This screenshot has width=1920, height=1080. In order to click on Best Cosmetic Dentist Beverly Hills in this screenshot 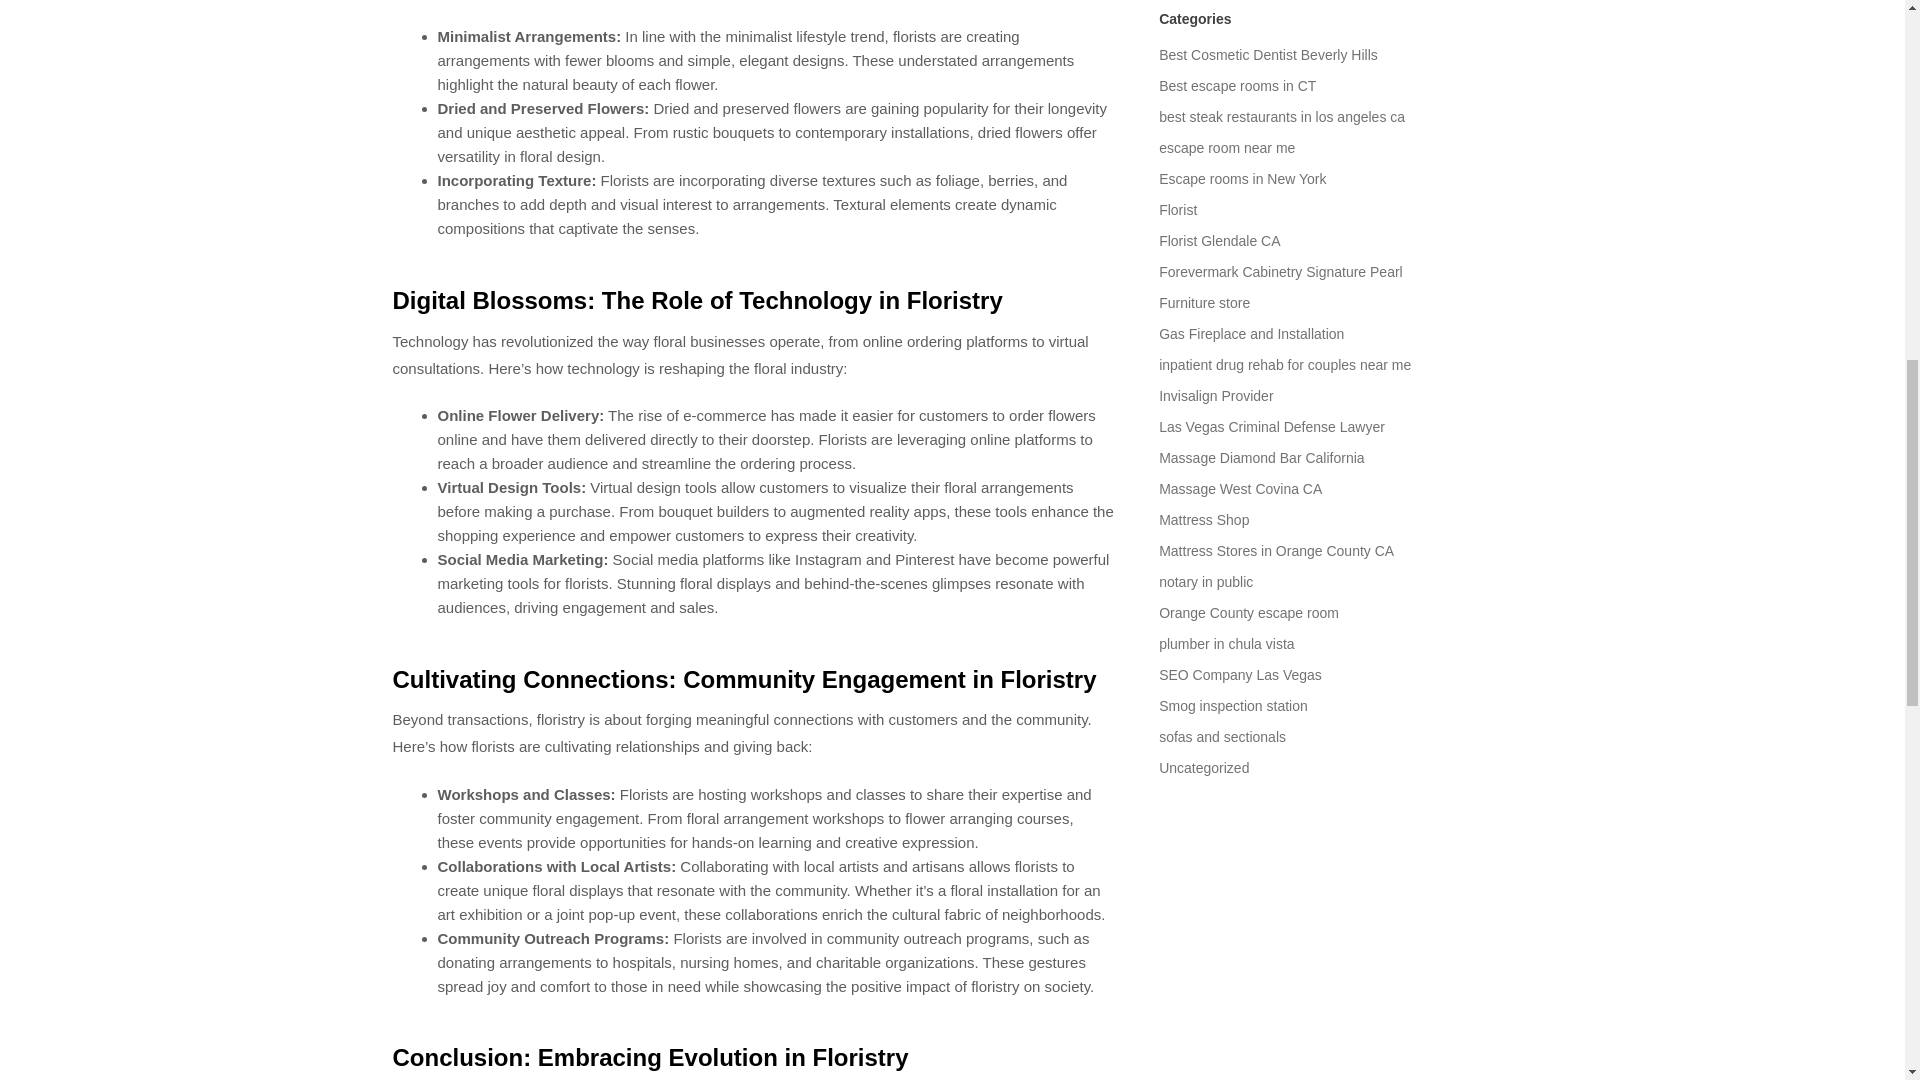, I will do `click(1268, 54)`.